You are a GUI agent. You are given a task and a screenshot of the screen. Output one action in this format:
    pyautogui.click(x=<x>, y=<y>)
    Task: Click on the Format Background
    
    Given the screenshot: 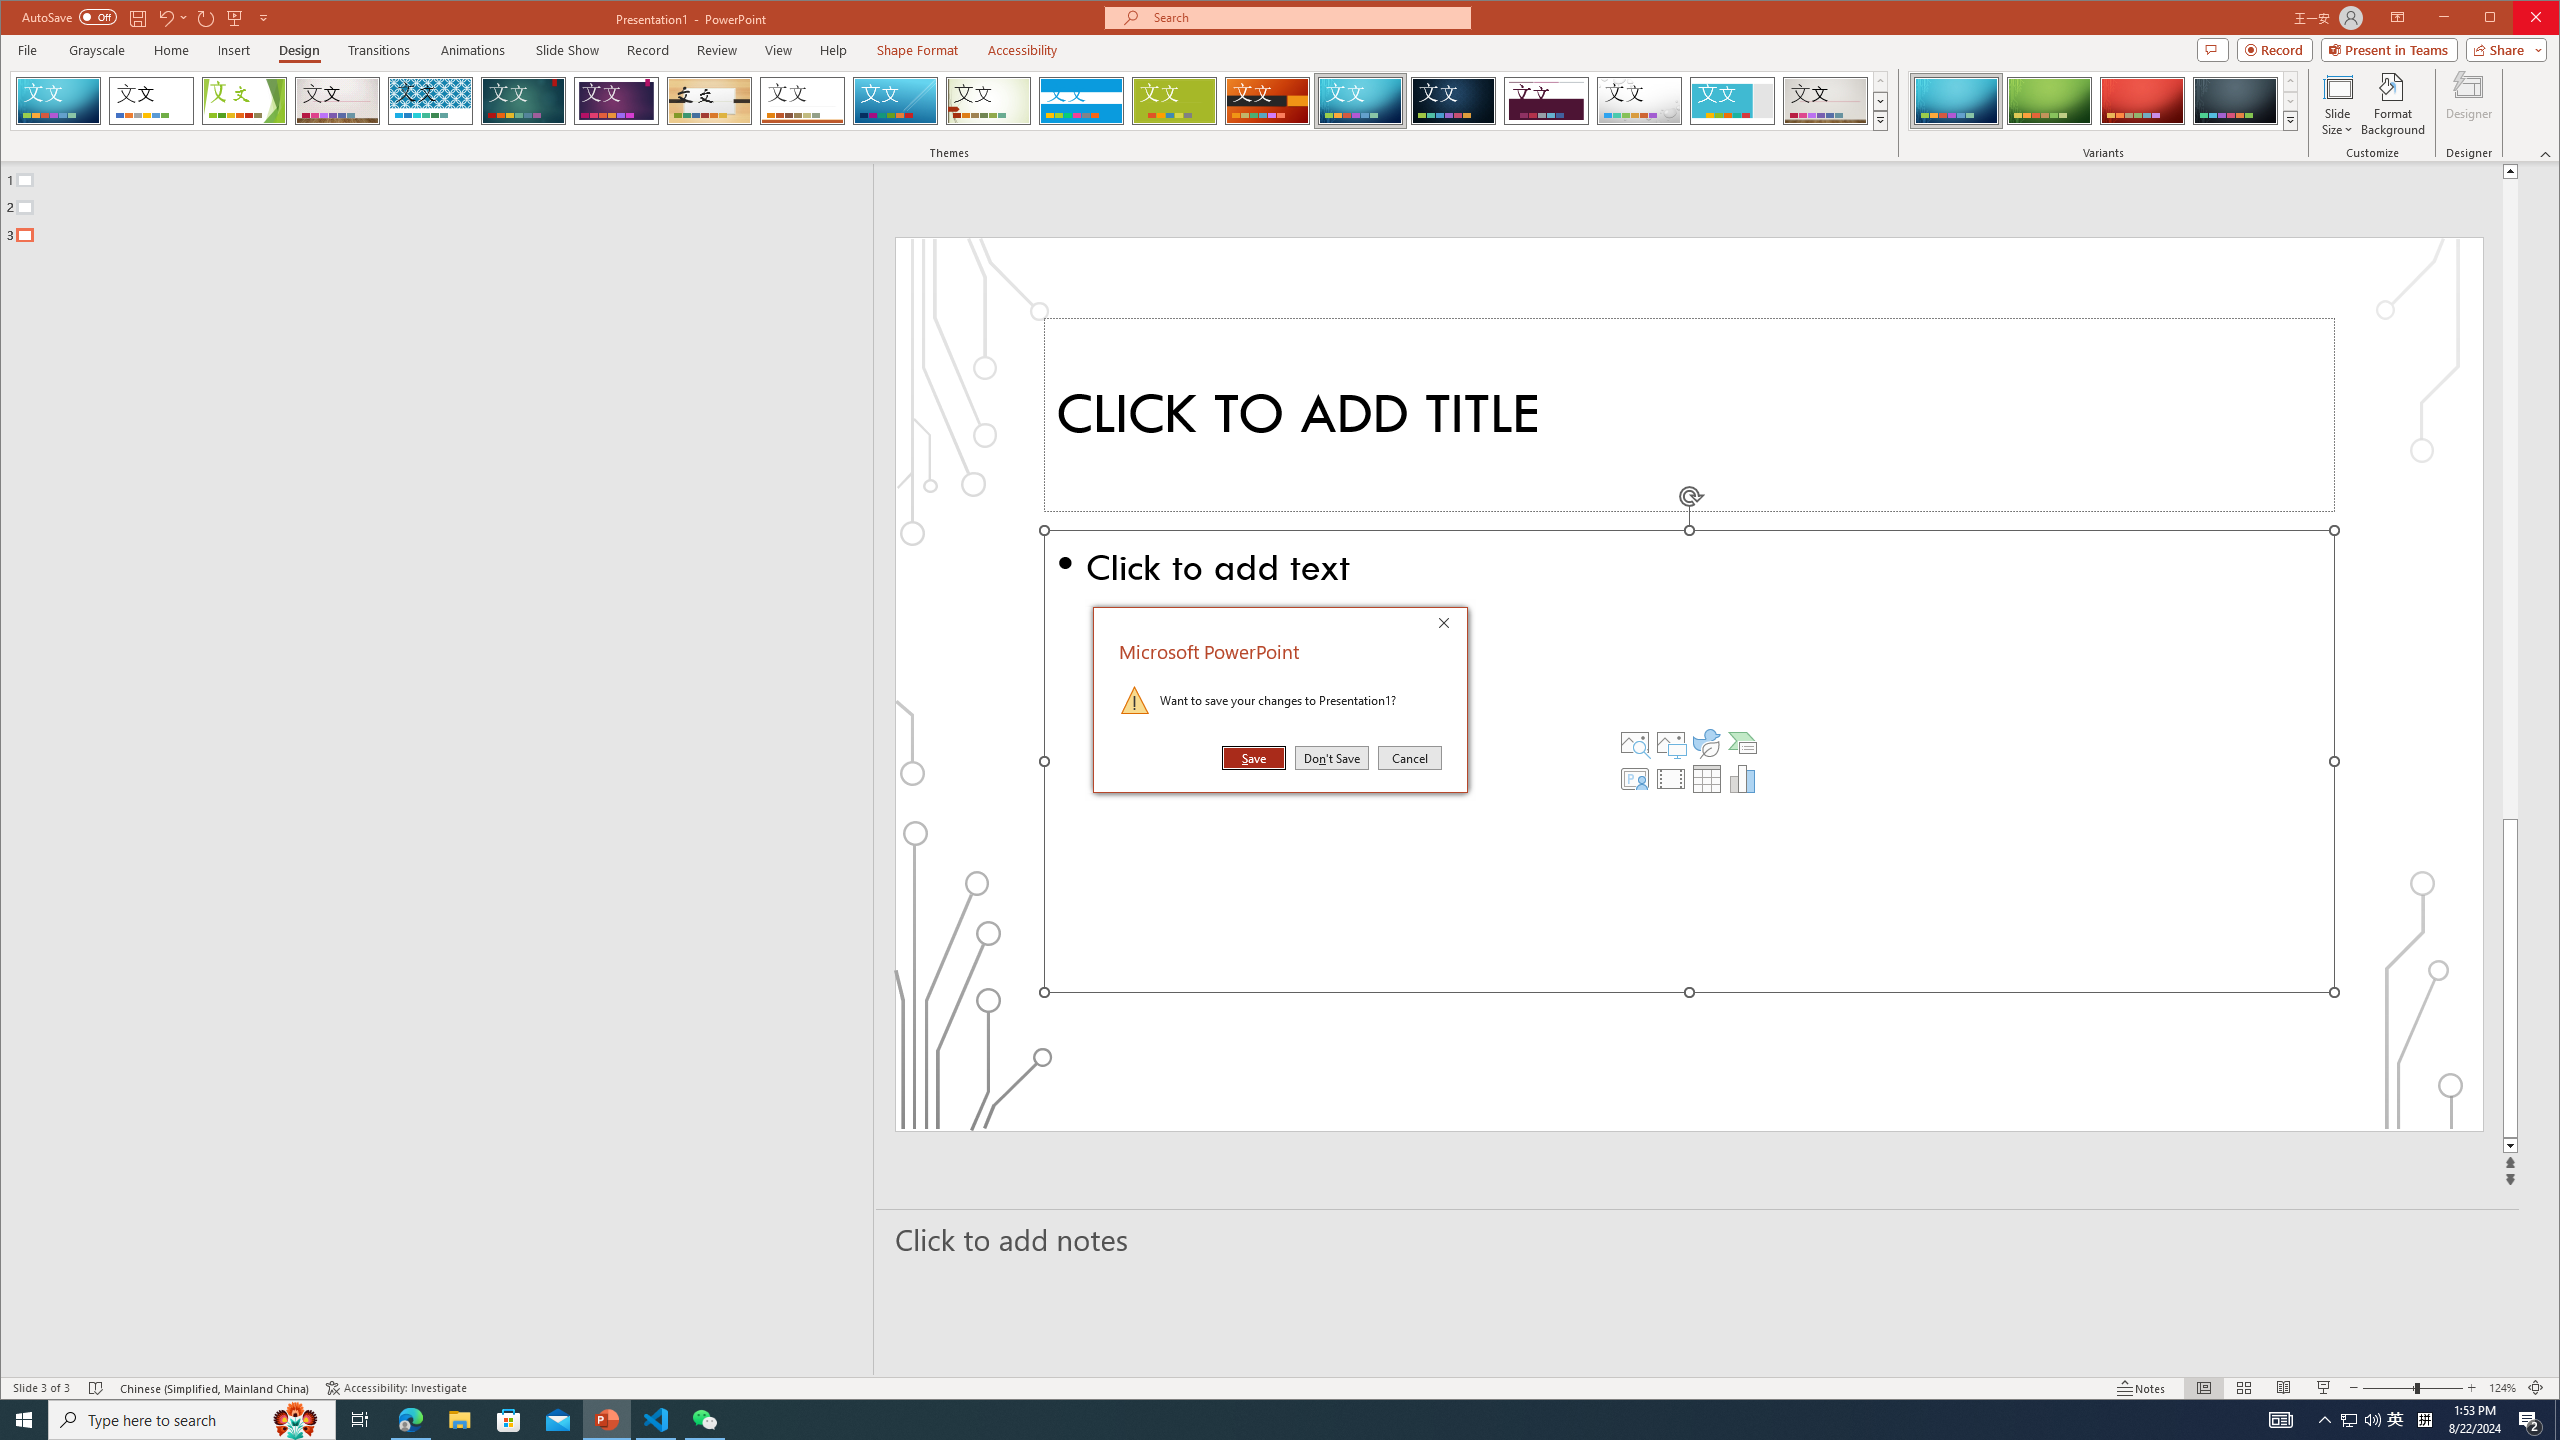 What is the action you would take?
    pyautogui.click(x=1360, y=101)
    